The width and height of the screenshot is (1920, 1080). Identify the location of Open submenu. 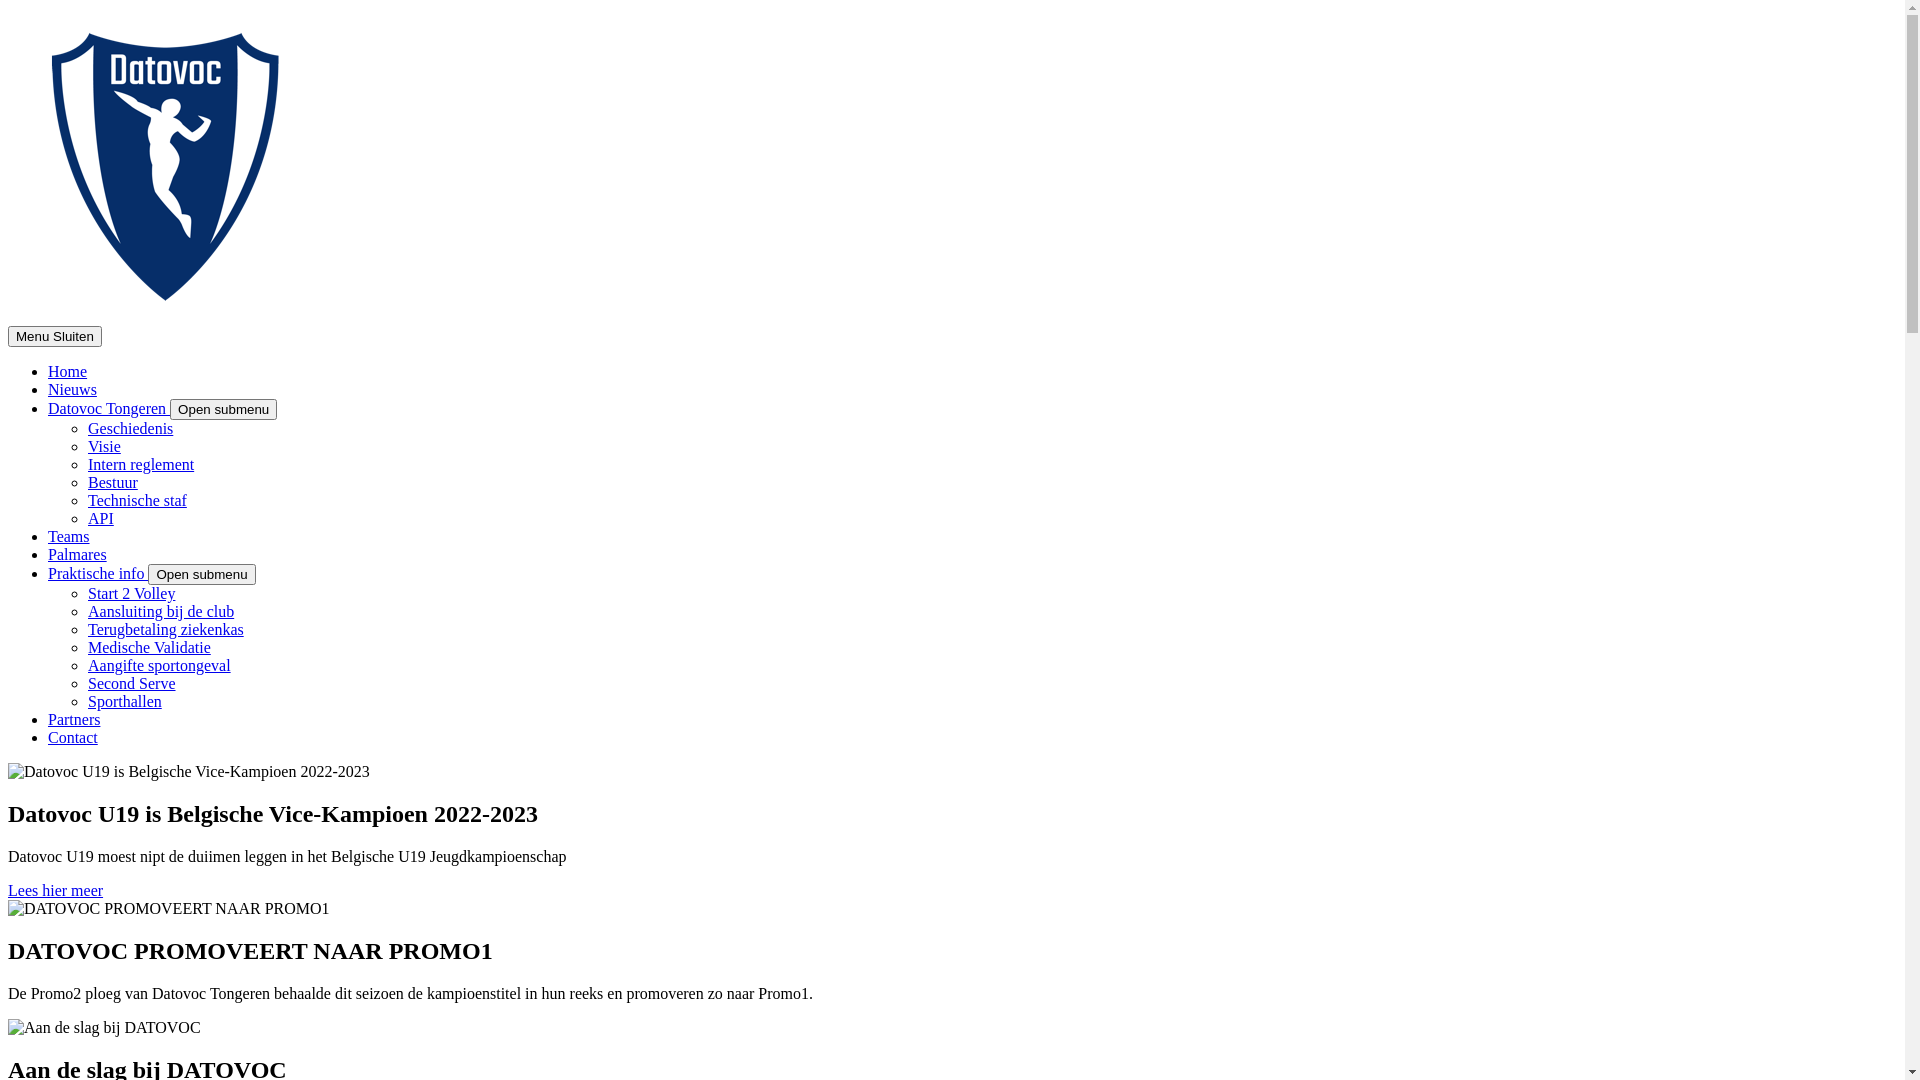
(202, 574).